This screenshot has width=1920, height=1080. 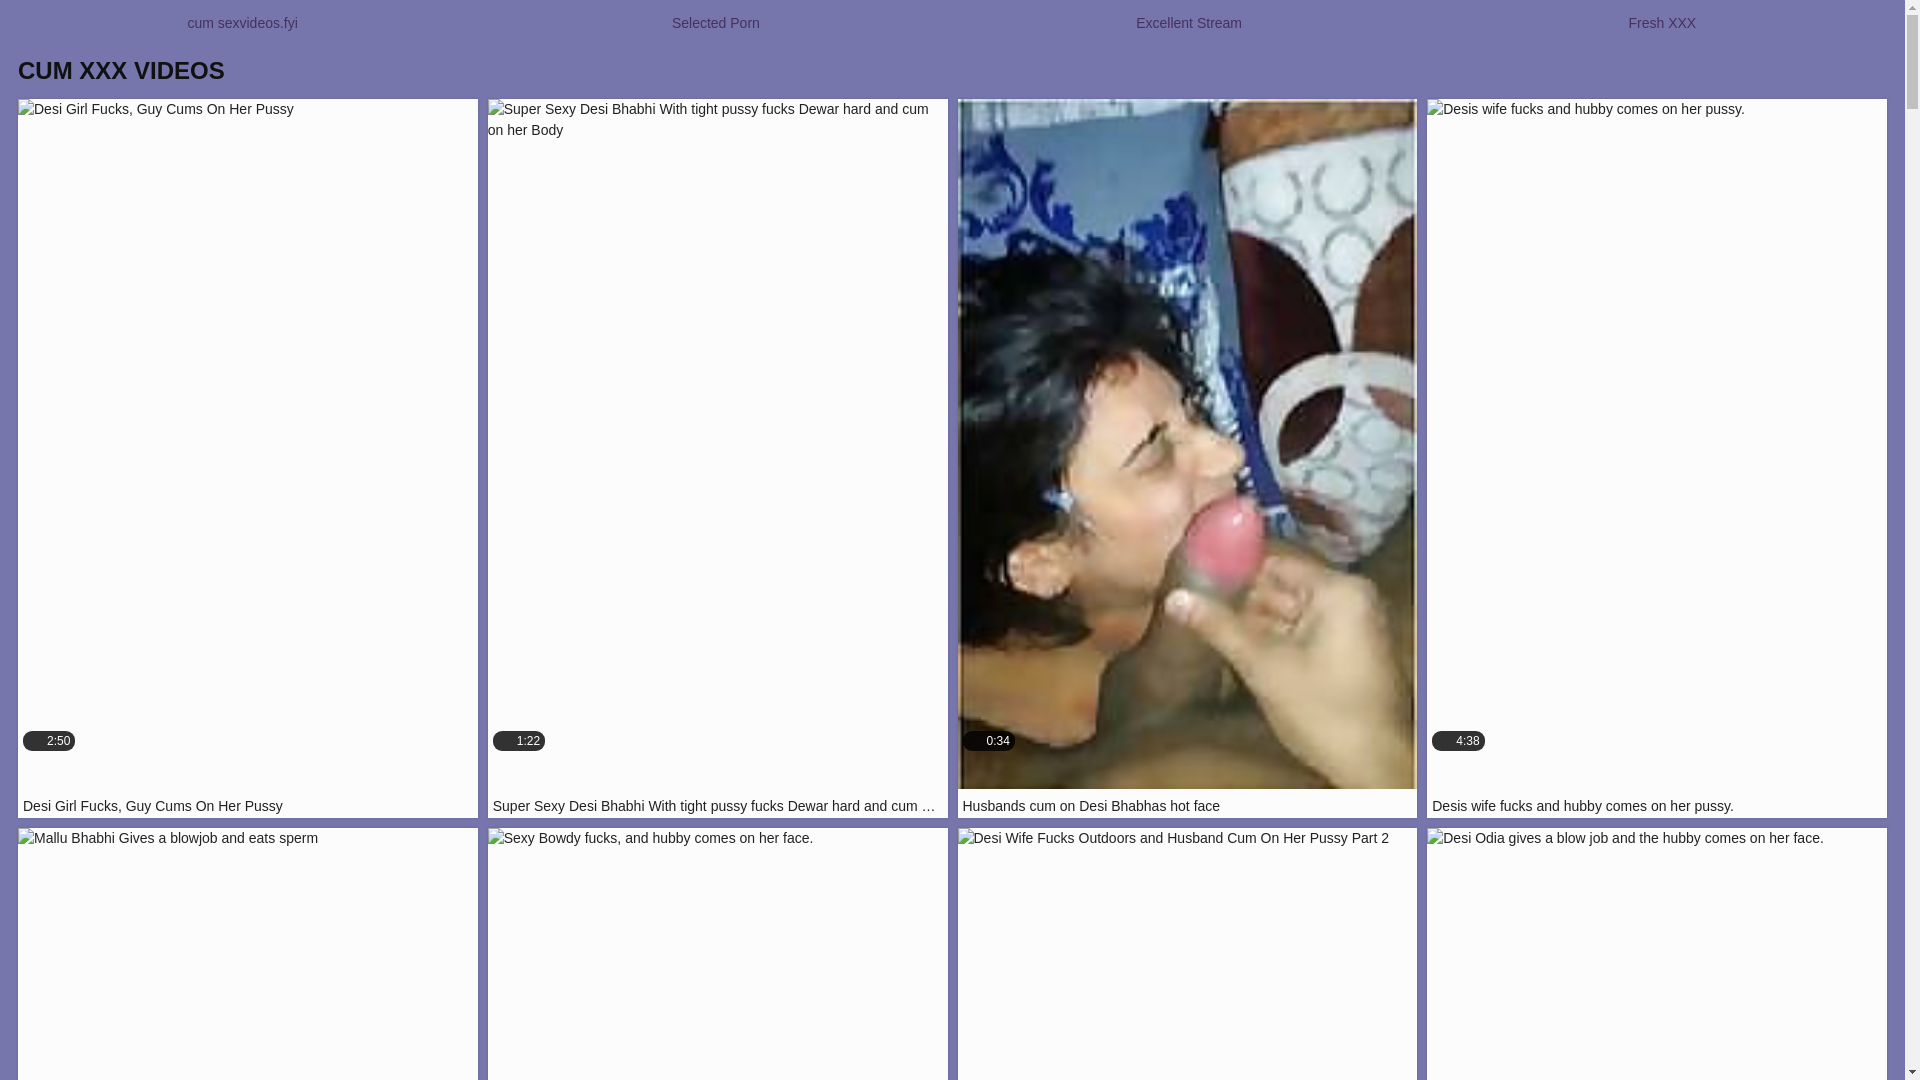 I want to click on Excellent Stream, so click(x=1188, y=22).